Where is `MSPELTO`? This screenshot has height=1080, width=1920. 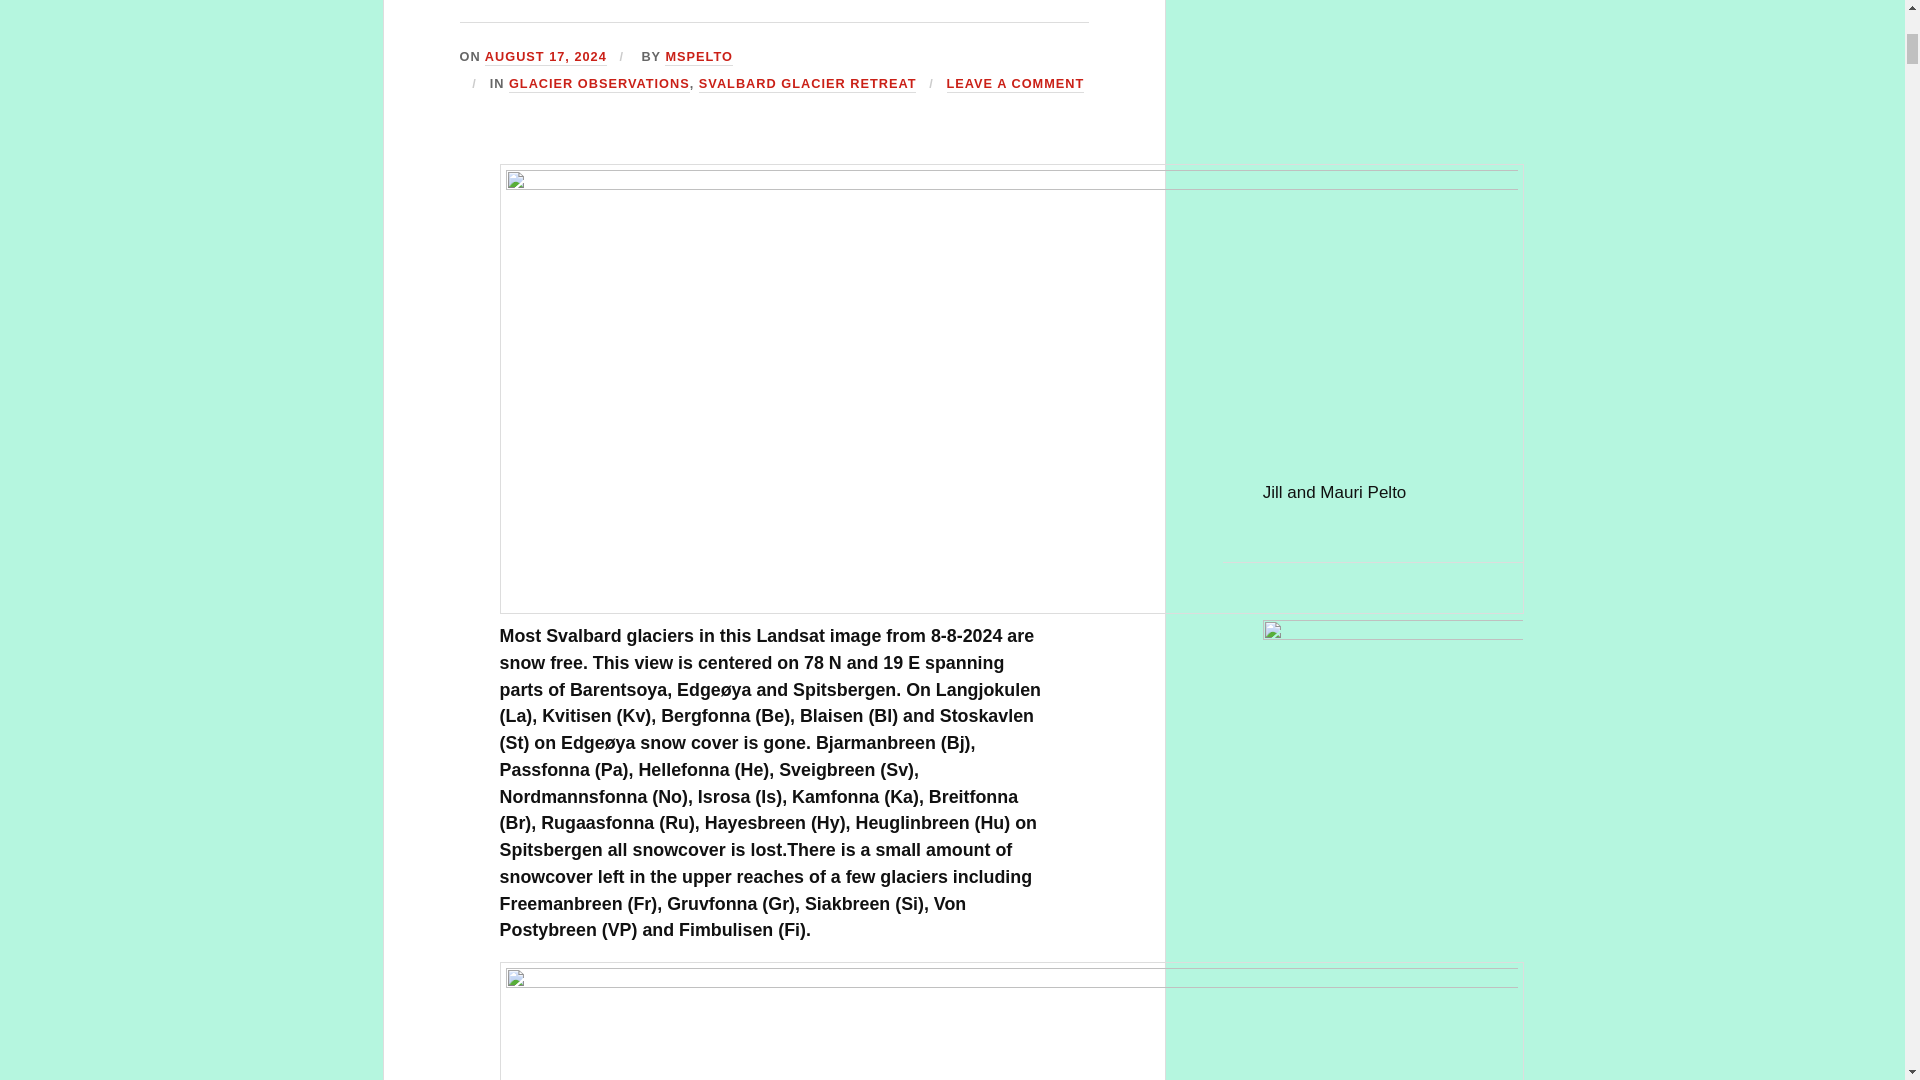 MSPELTO is located at coordinates (698, 56).